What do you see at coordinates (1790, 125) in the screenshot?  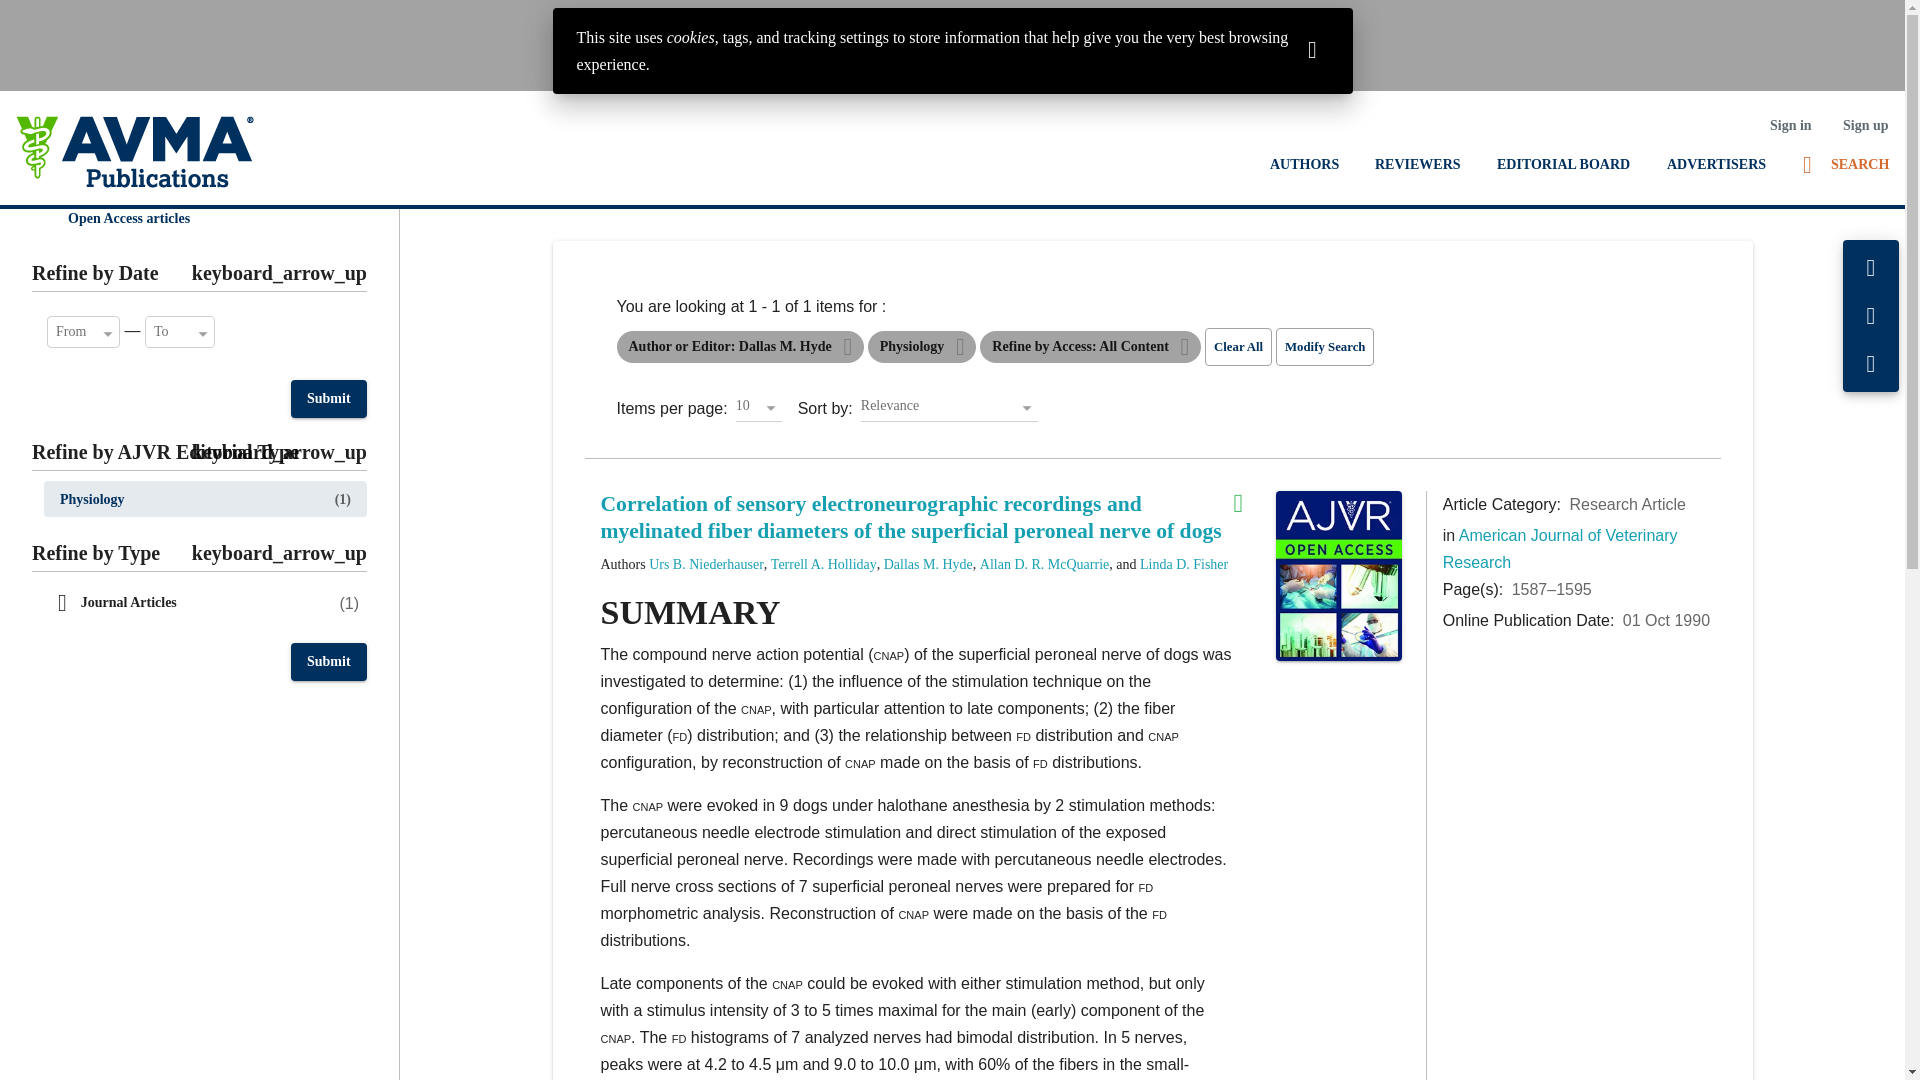 I see `Sign in` at bounding box center [1790, 125].